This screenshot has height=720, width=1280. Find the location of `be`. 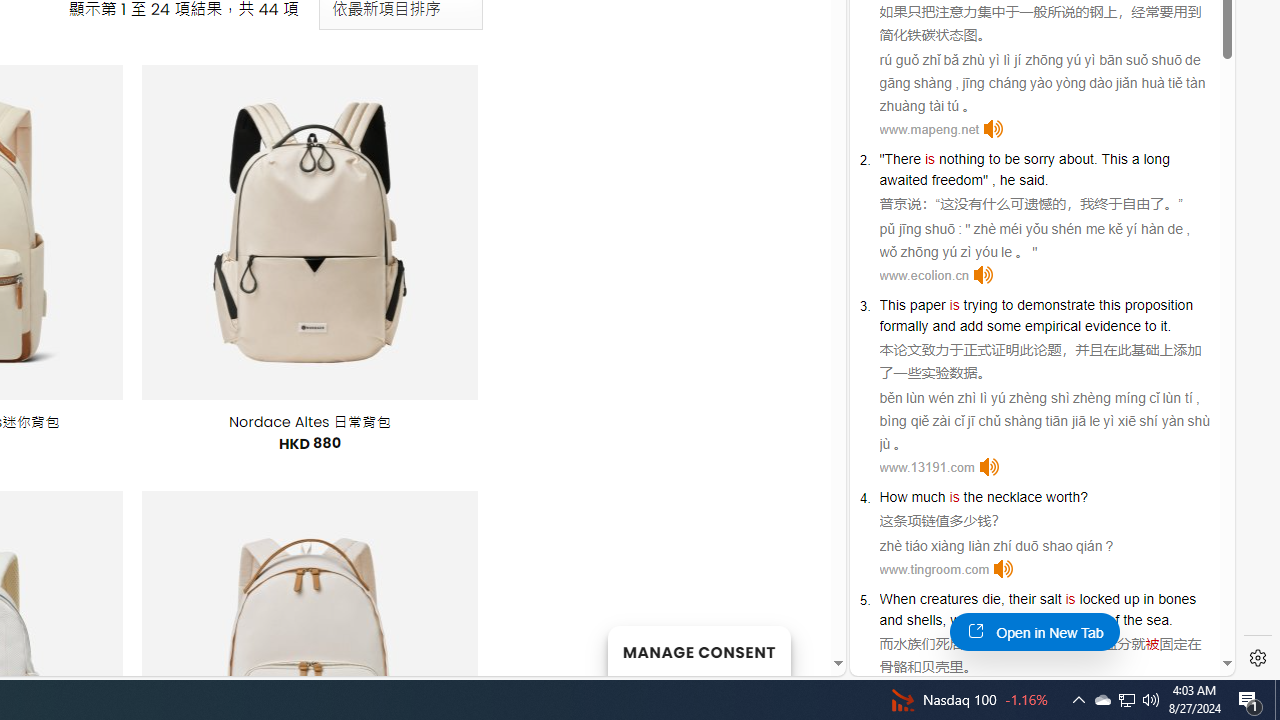

be is located at coordinates (1012, 159).